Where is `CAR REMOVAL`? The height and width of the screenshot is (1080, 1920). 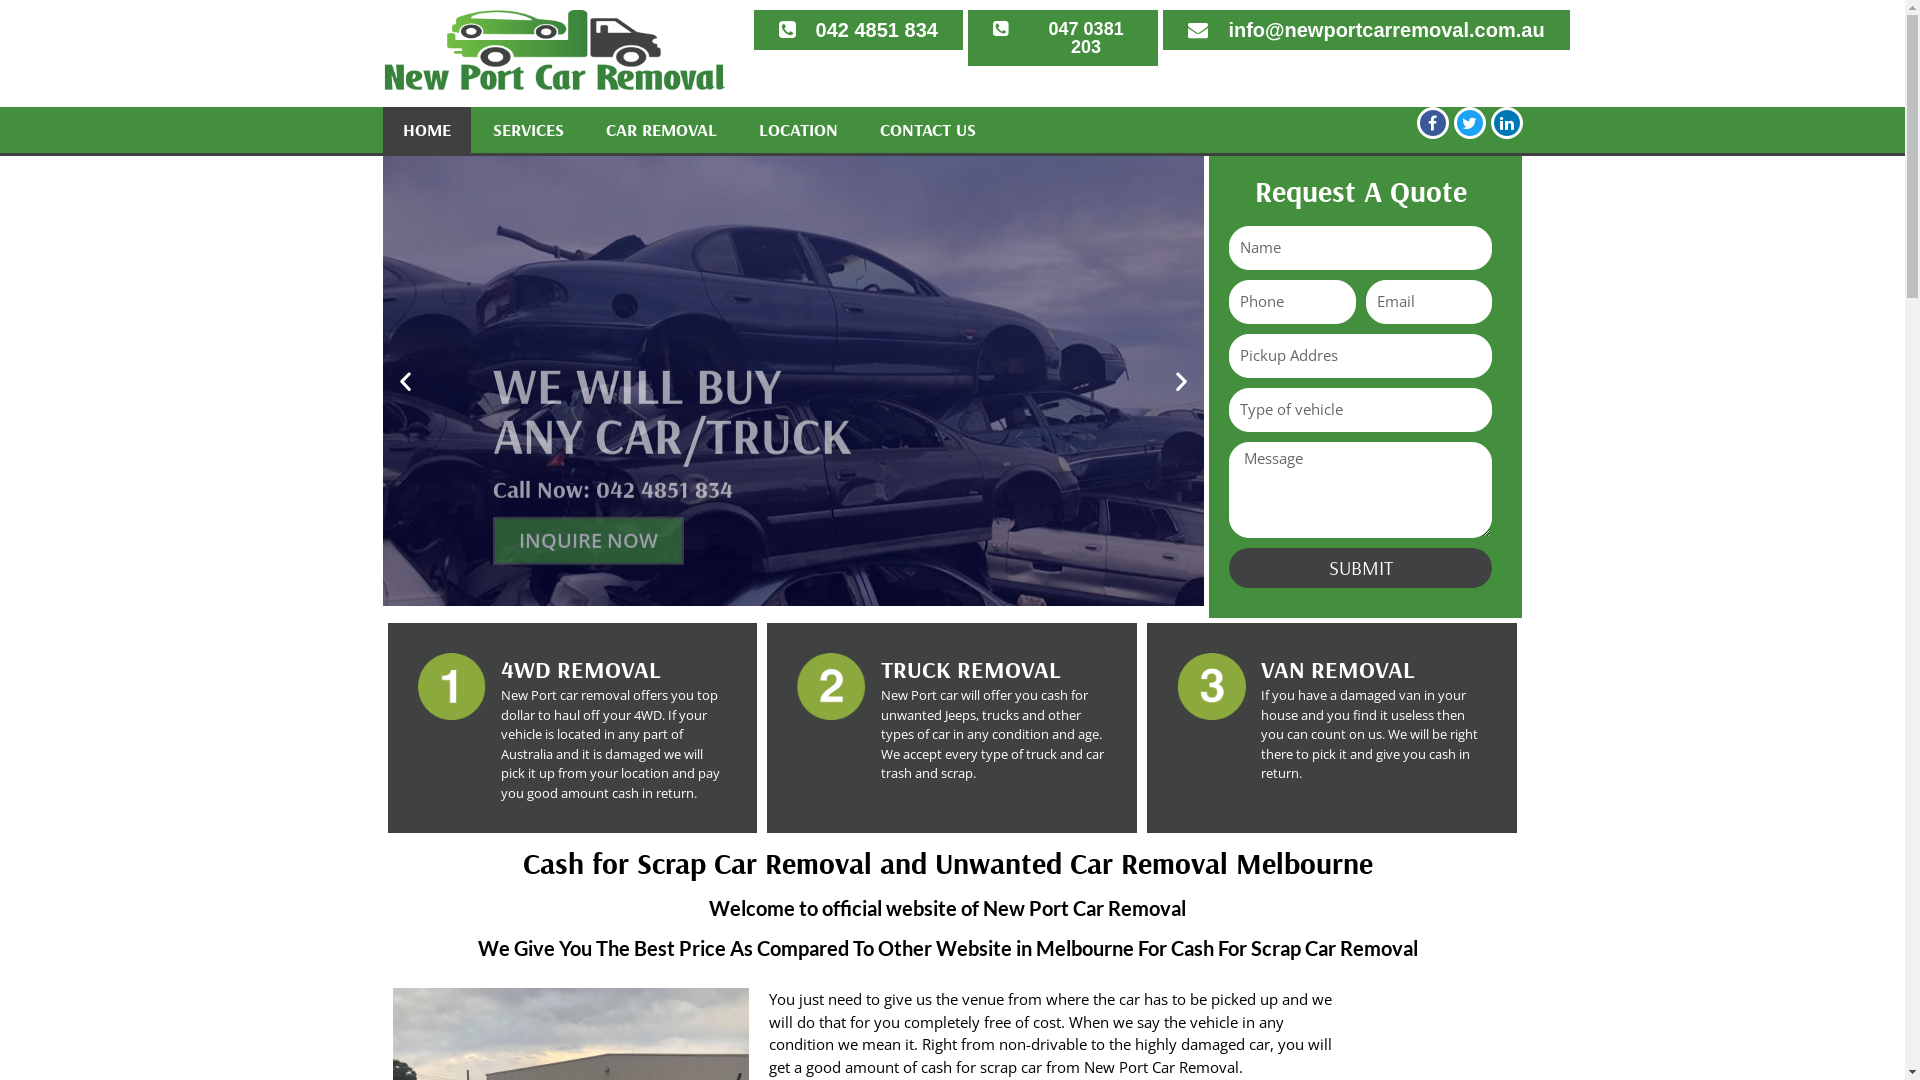 CAR REMOVAL is located at coordinates (662, 130).